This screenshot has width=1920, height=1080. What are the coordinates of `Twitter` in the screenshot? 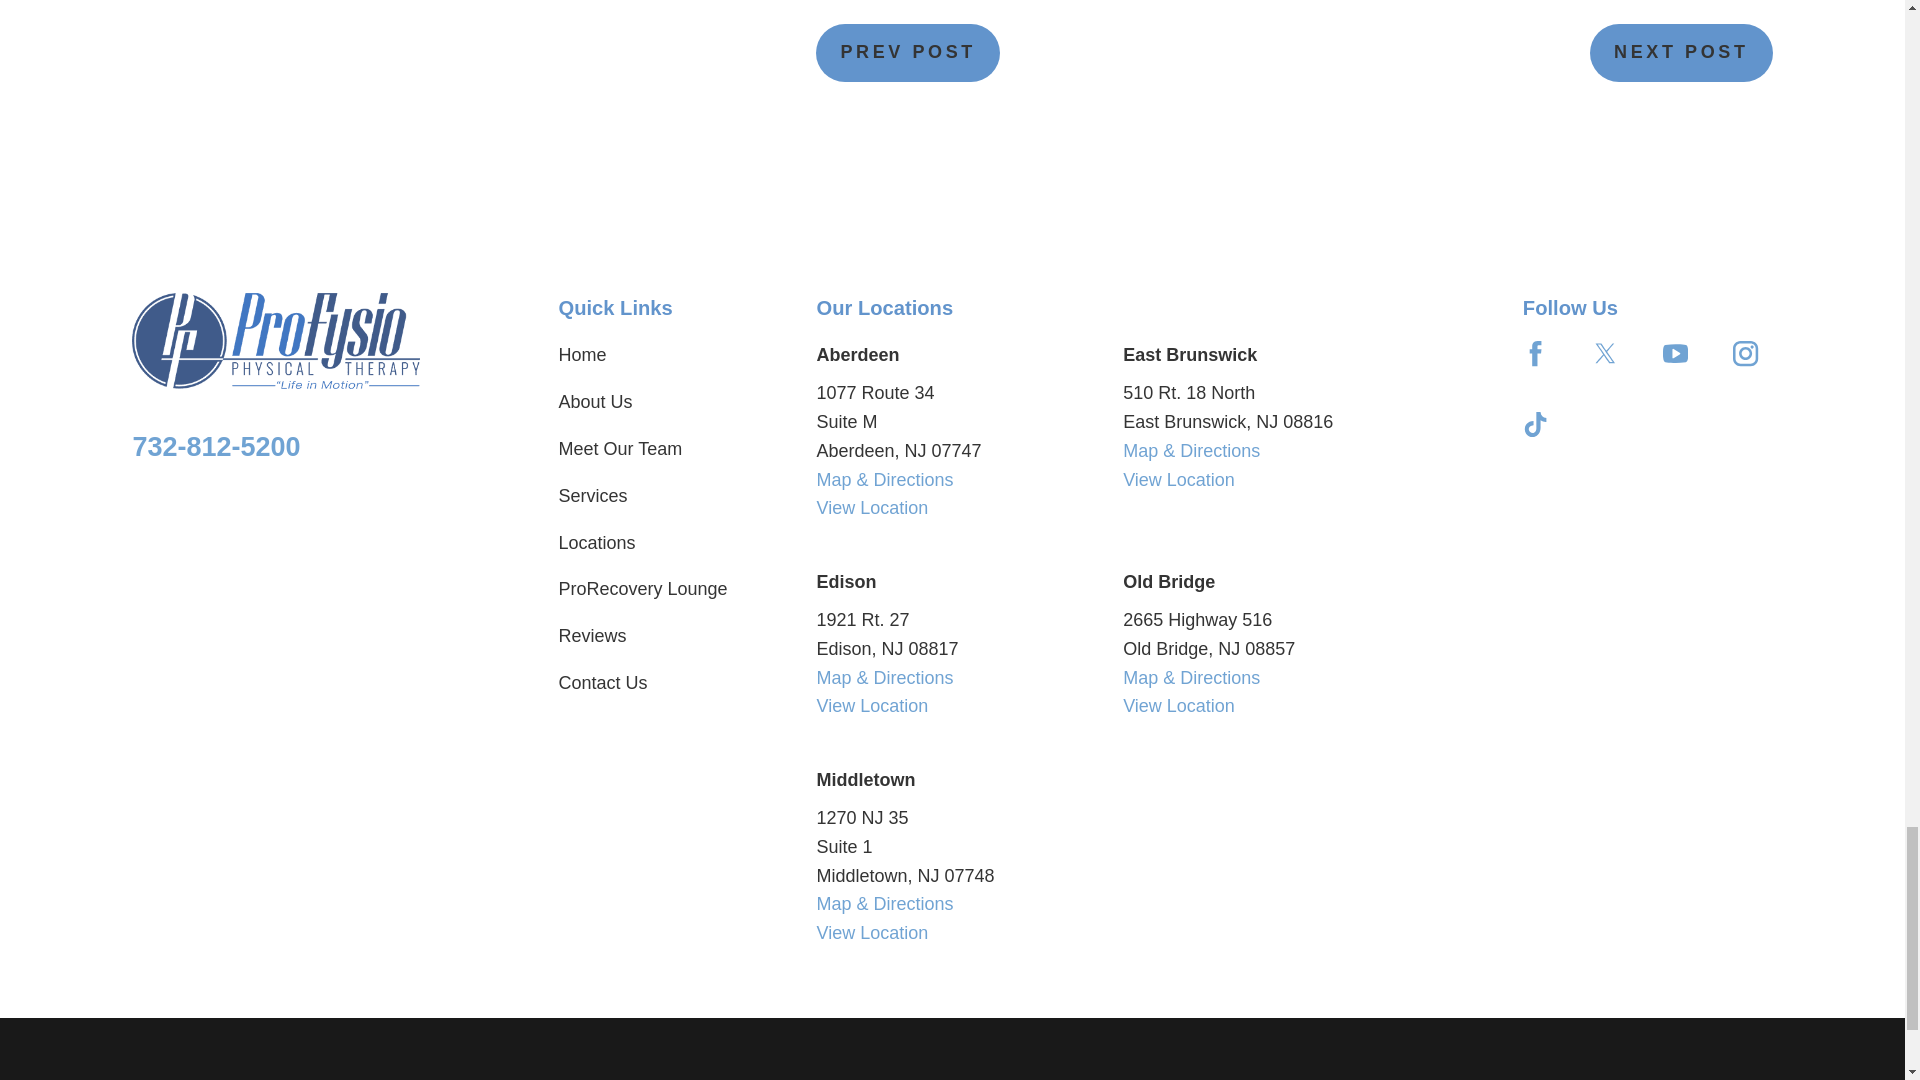 It's located at (1606, 354).